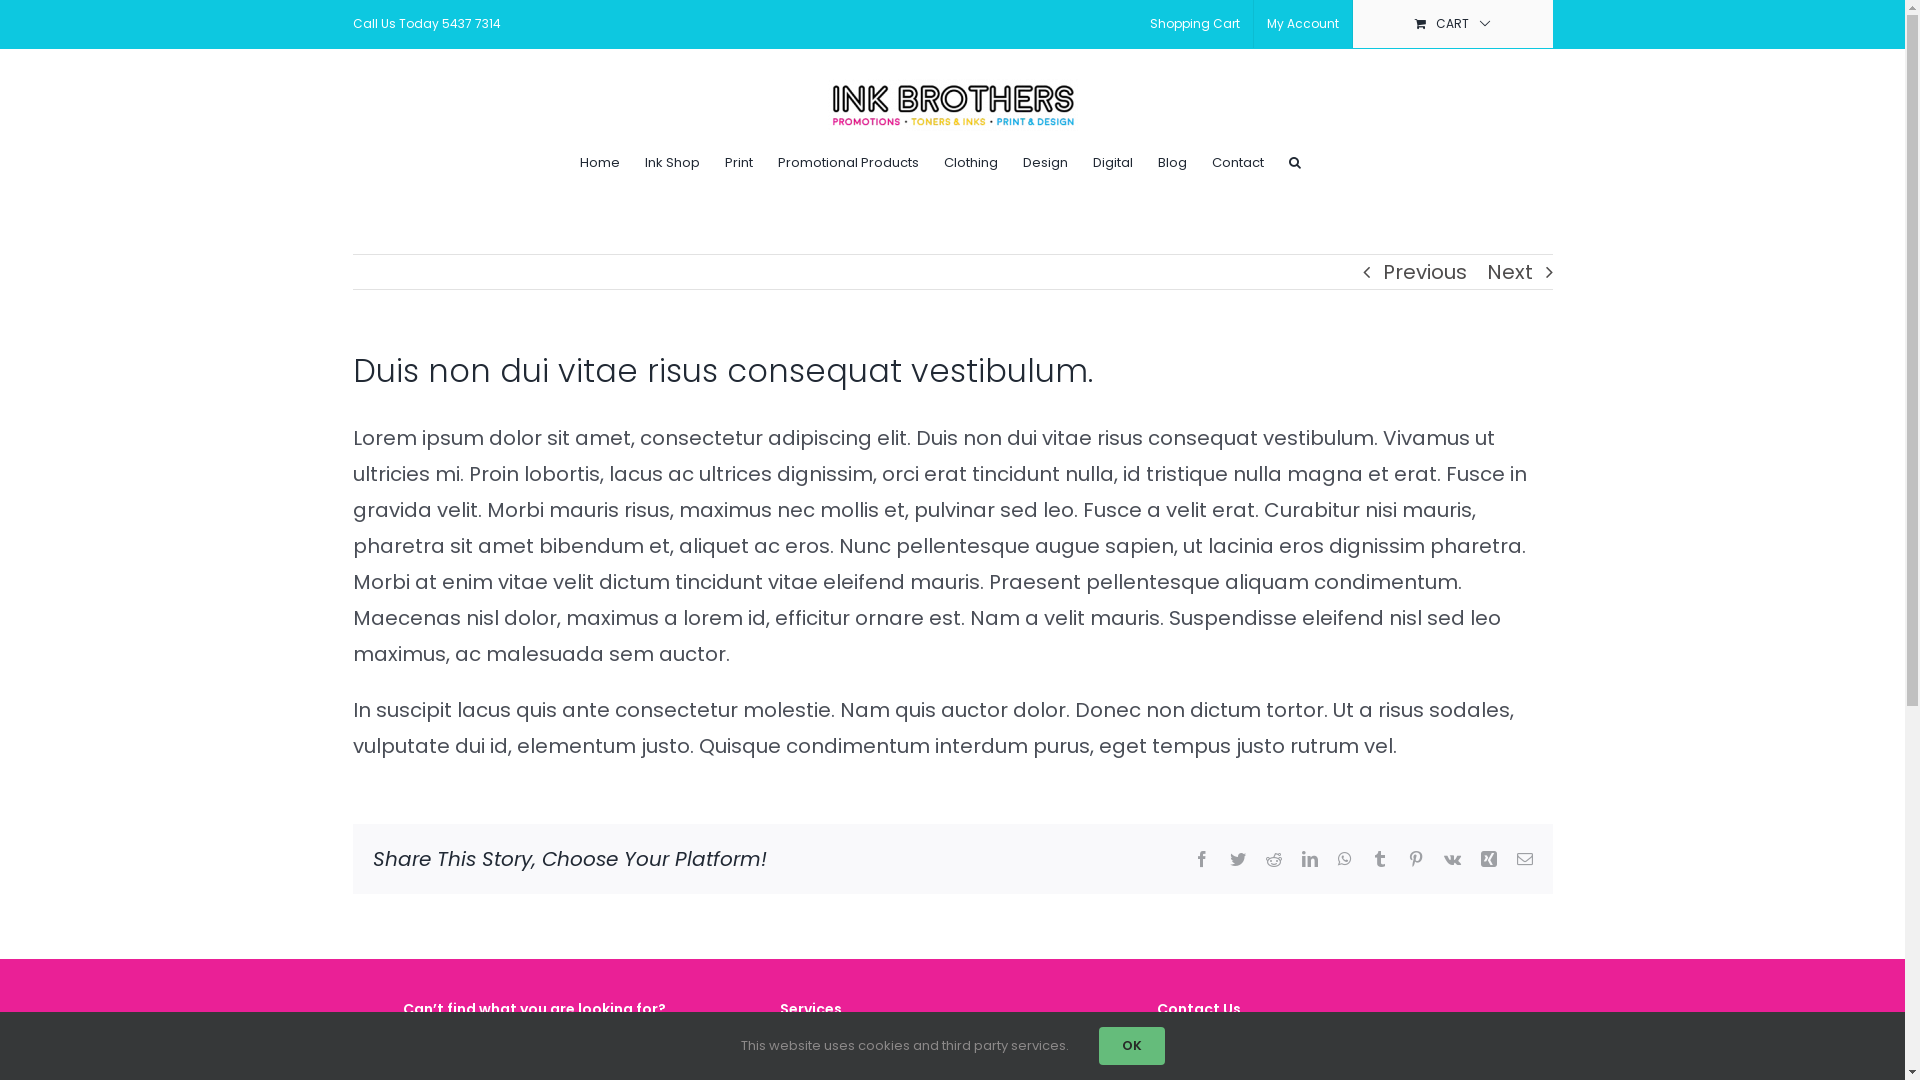 Image resolution: width=1920 pixels, height=1080 pixels. I want to click on Twitter, so click(1238, 859).